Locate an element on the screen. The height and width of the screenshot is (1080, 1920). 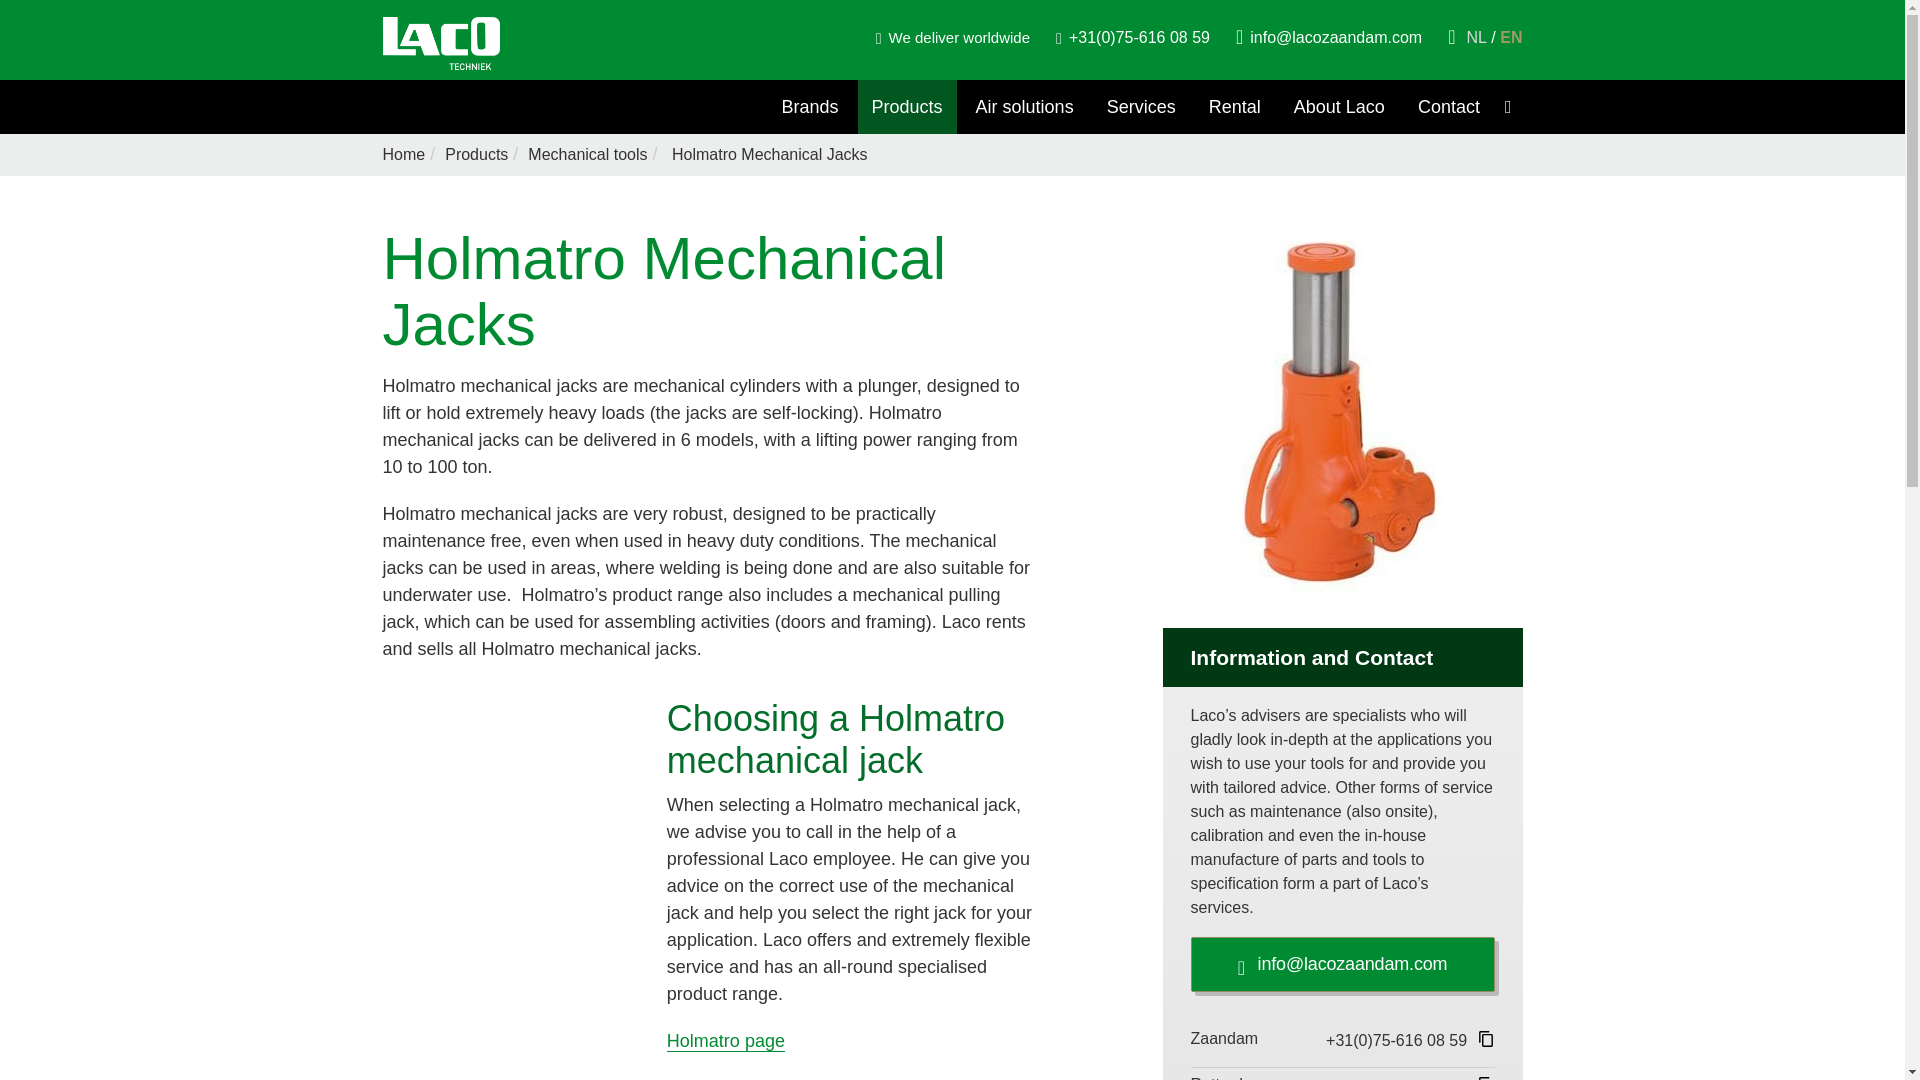
home is located at coordinates (403, 154).